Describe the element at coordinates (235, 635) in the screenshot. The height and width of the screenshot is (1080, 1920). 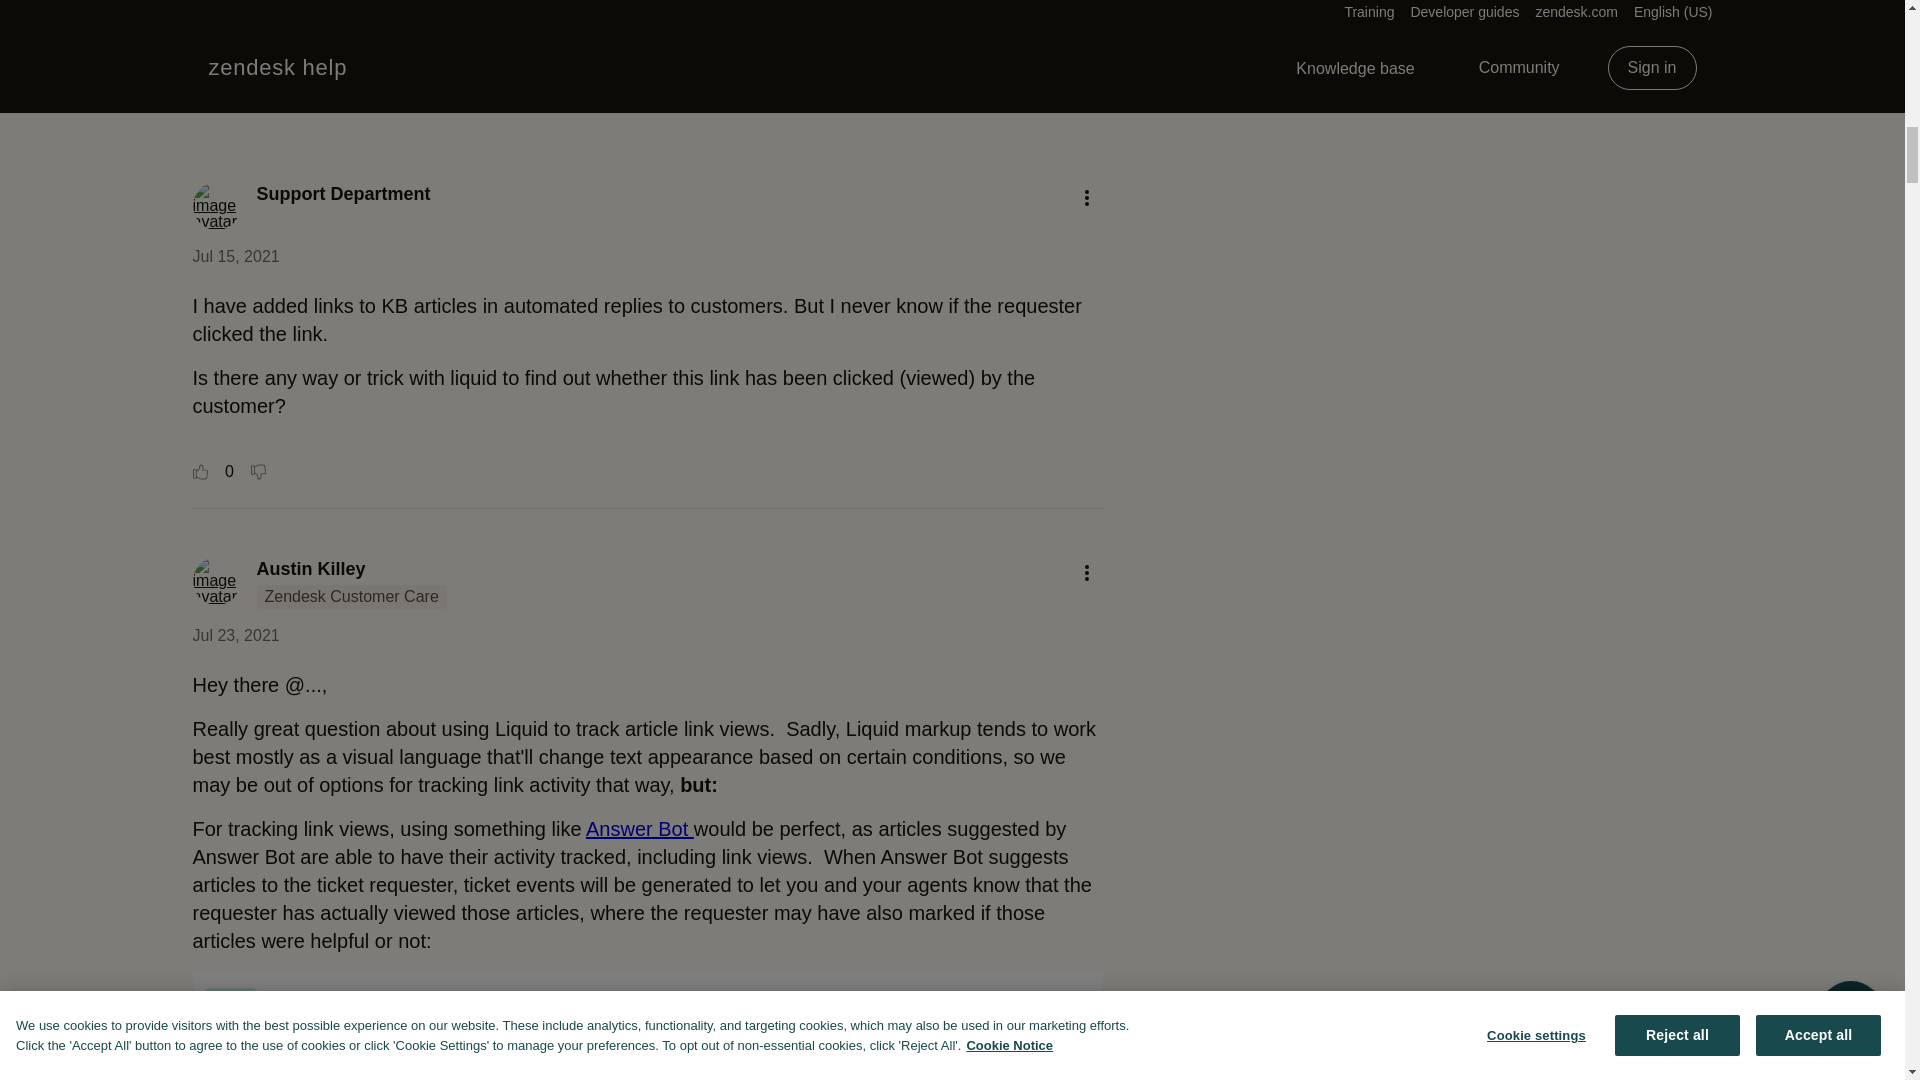
I see `Jul 23, 2021` at that location.